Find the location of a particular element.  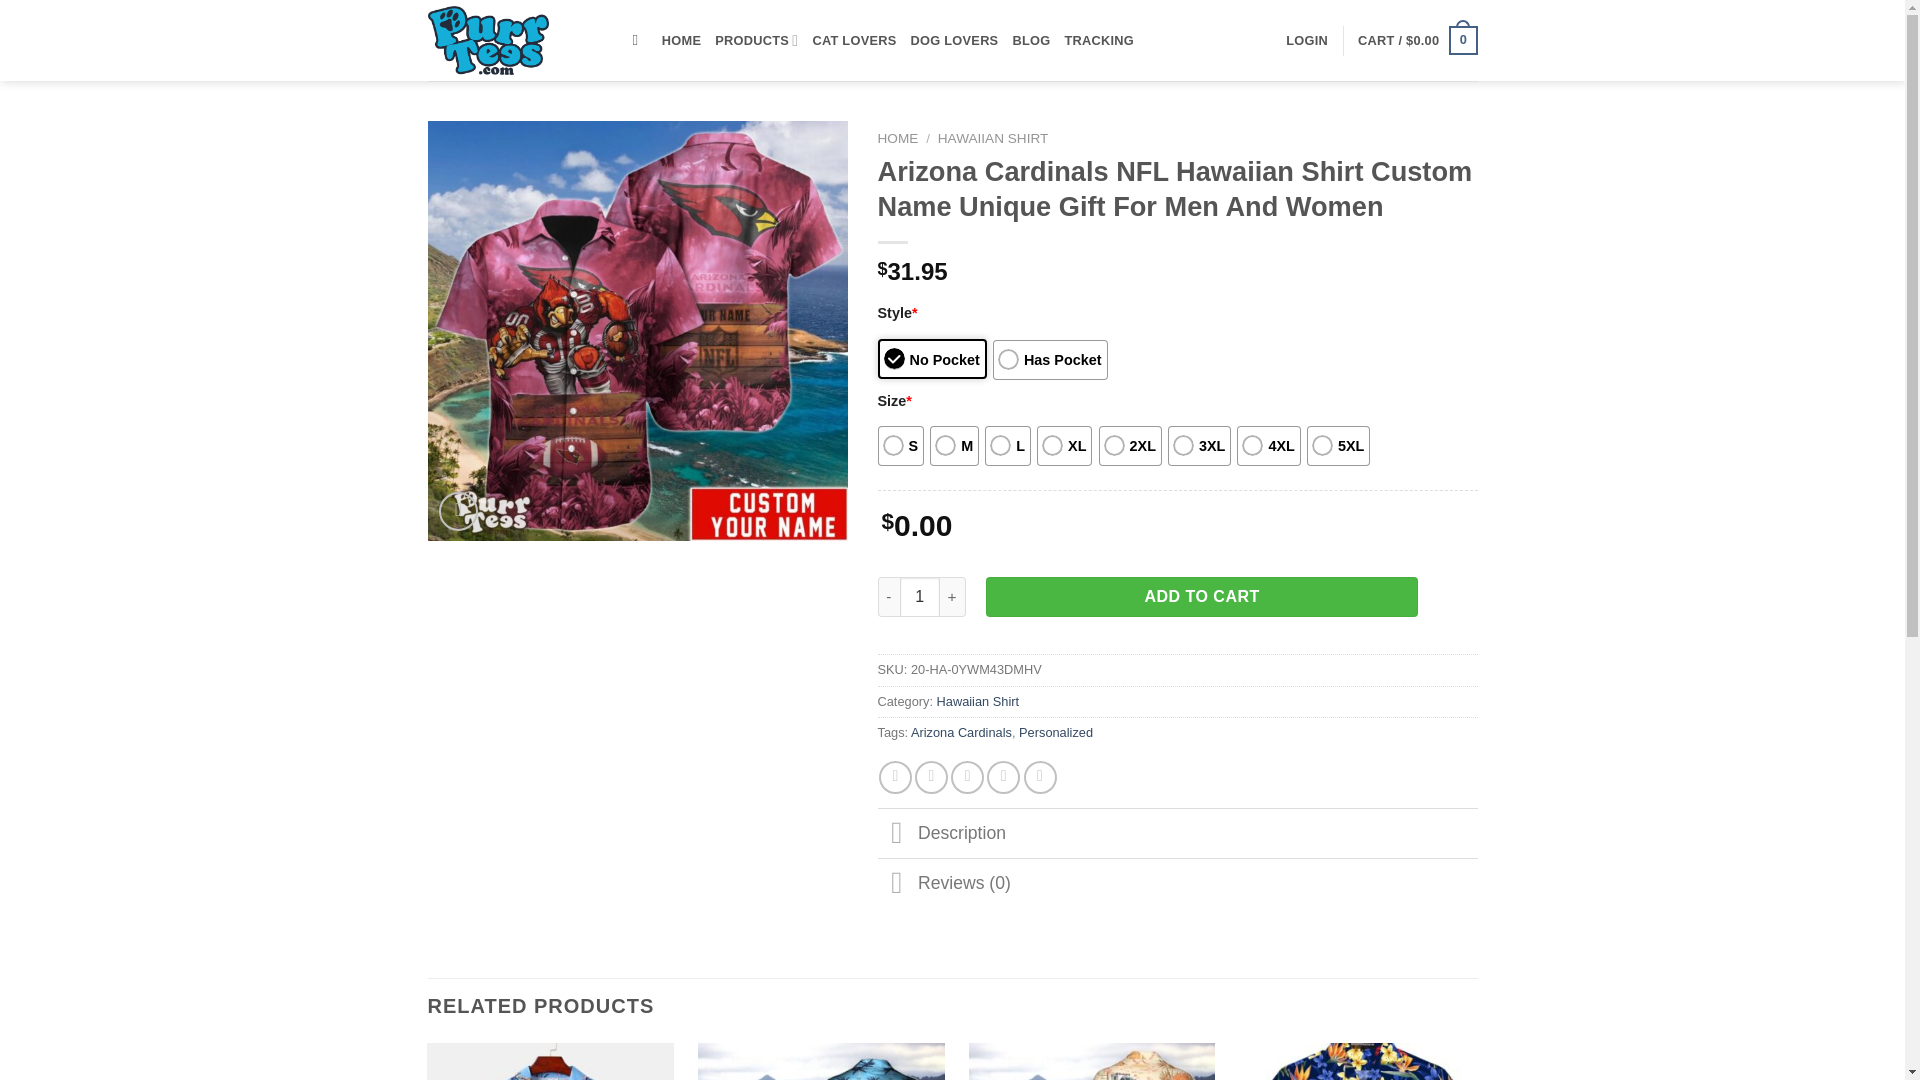

CAT LOVERS is located at coordinates (854, 40).